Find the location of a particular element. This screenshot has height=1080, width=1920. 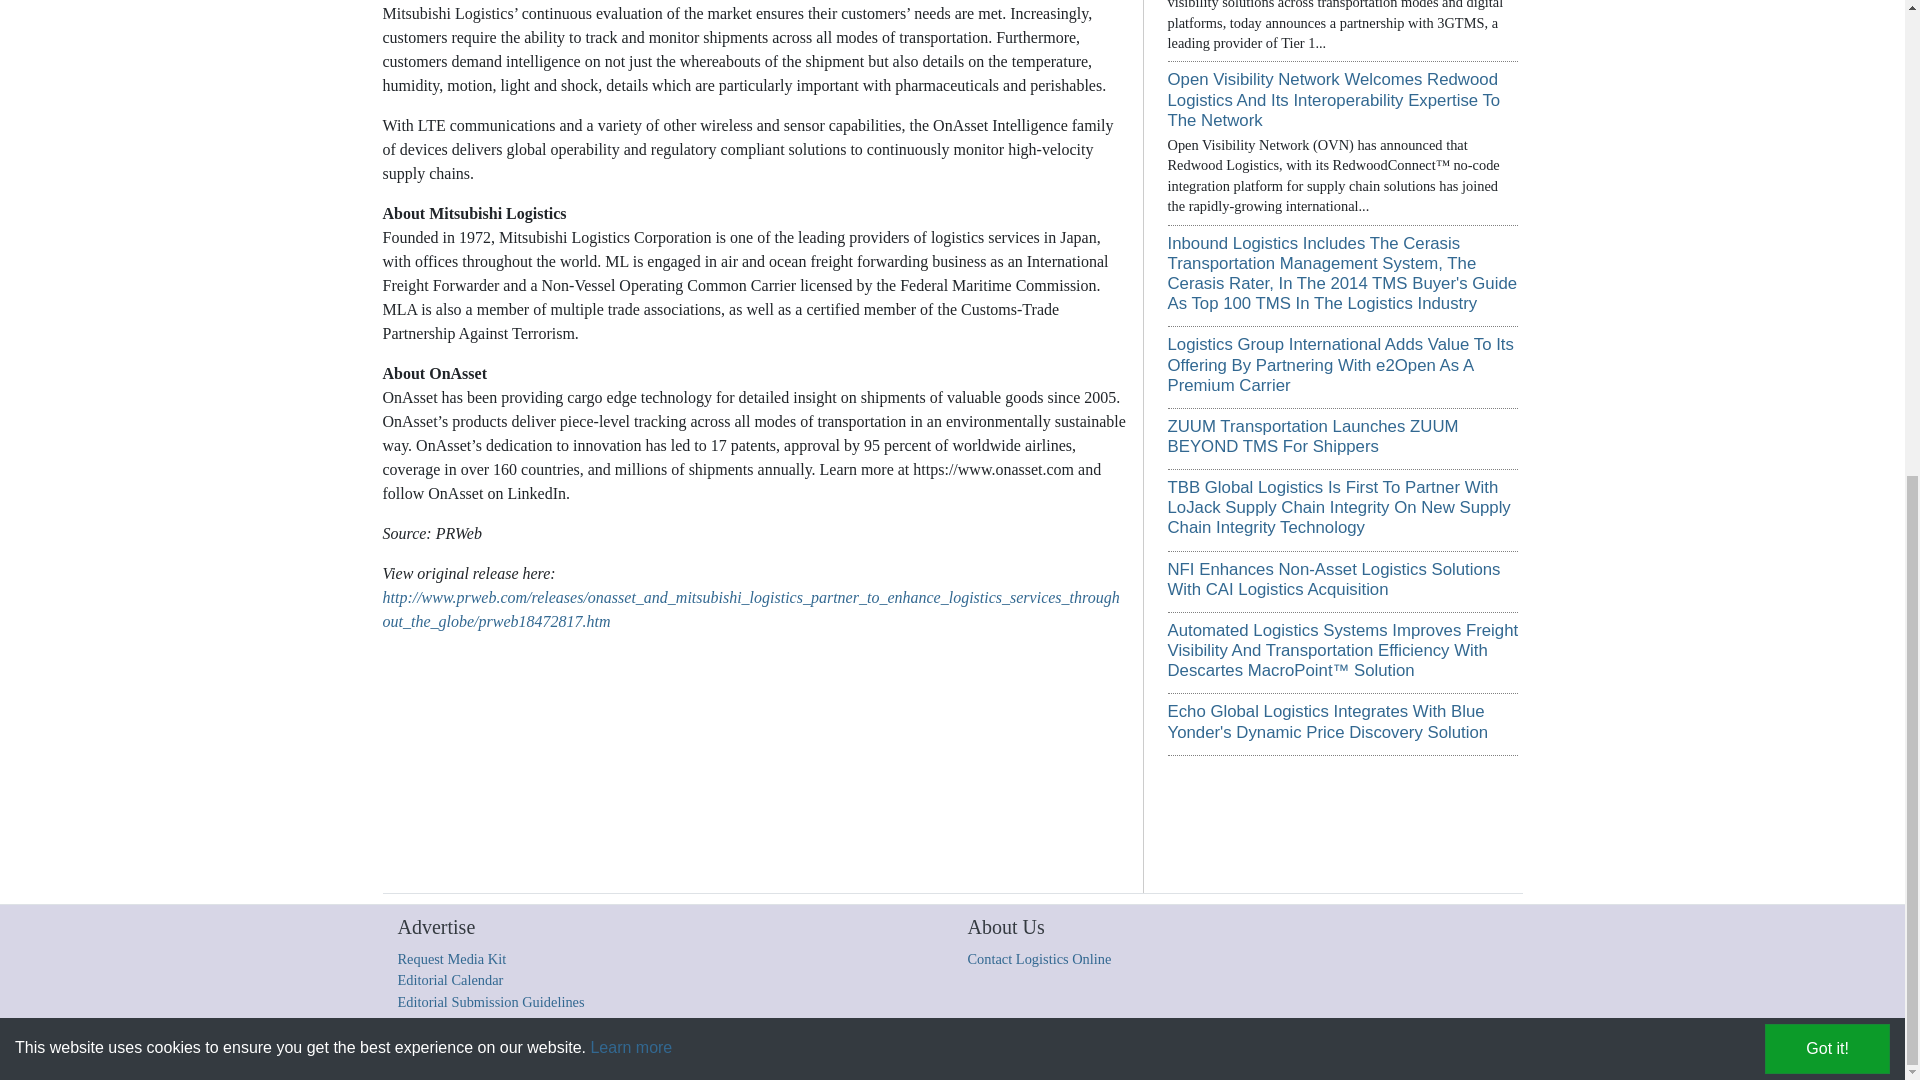

Editorial Submission Guidelines is located at coordinates (491, 1001).